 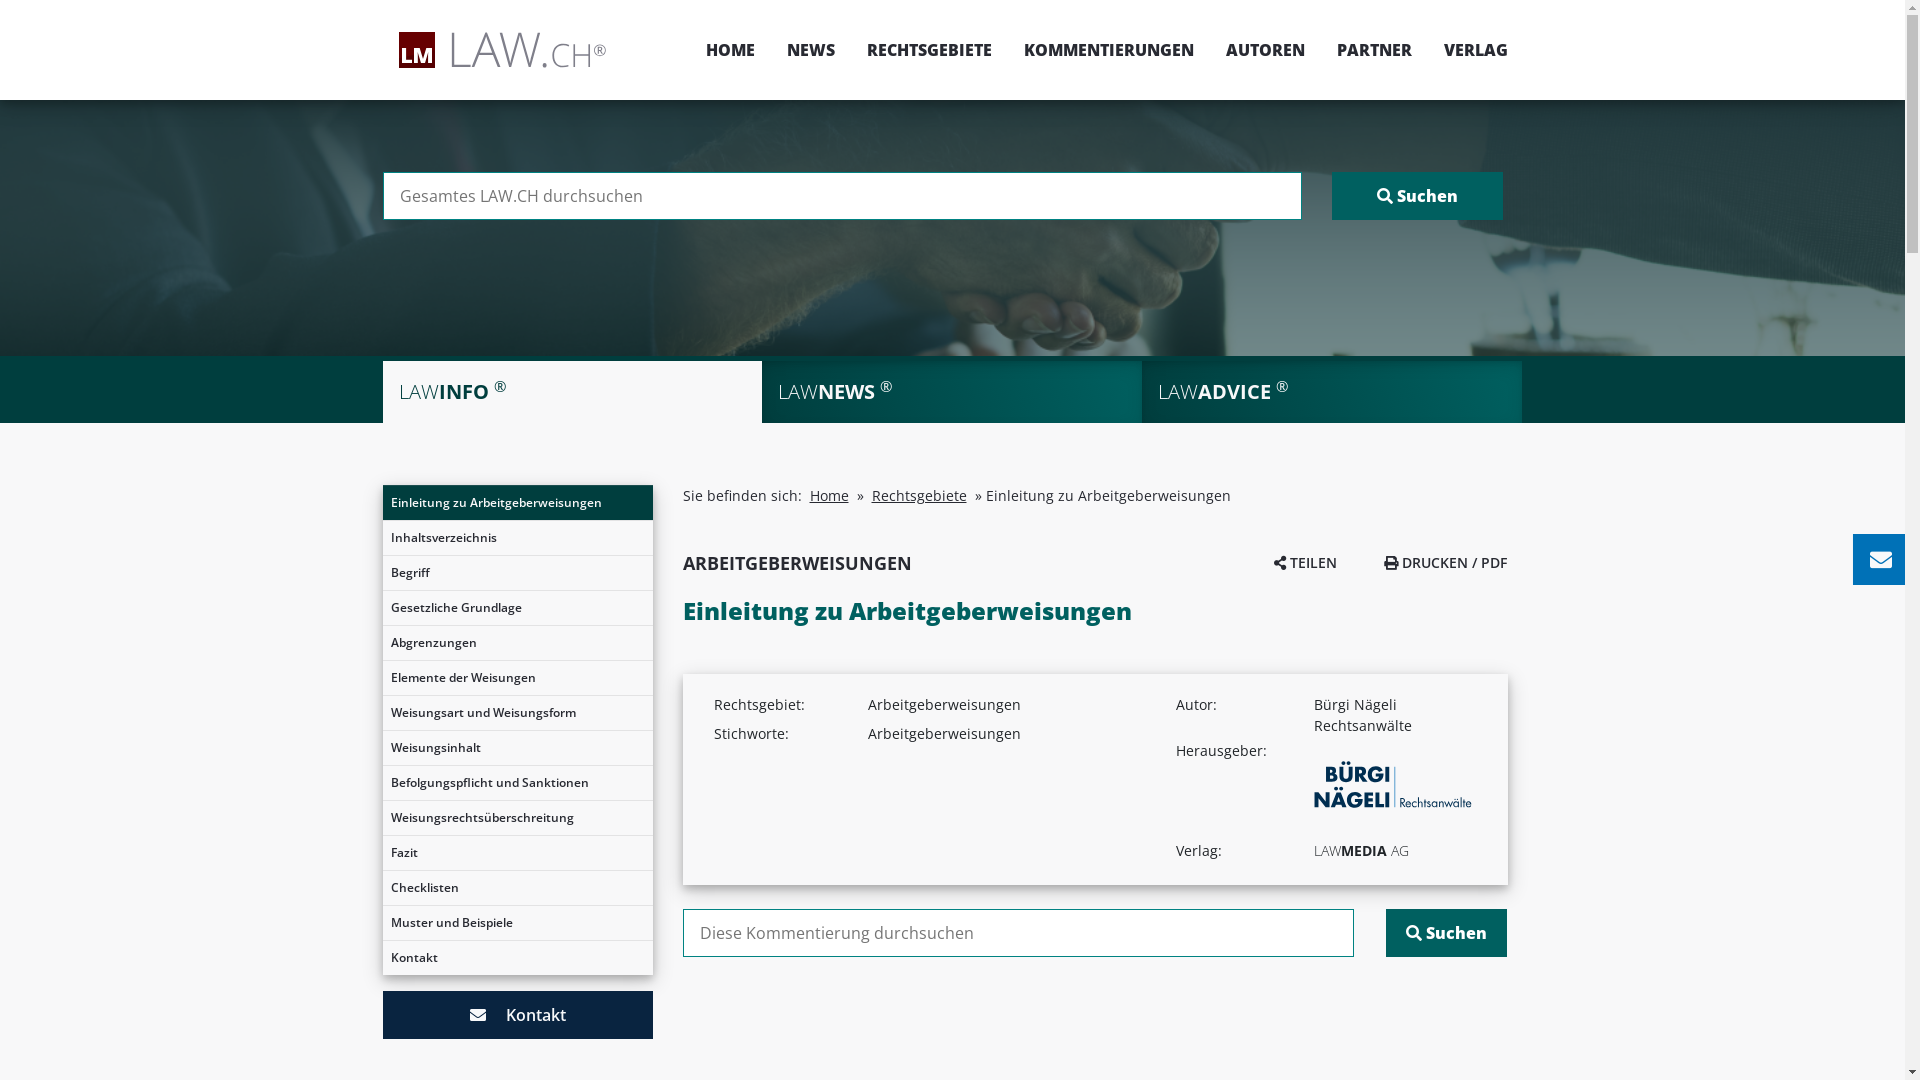 What do you see at coordinates (517, 573) in the screenshot?
I see `Begriff` at bounding box center [517, 573].